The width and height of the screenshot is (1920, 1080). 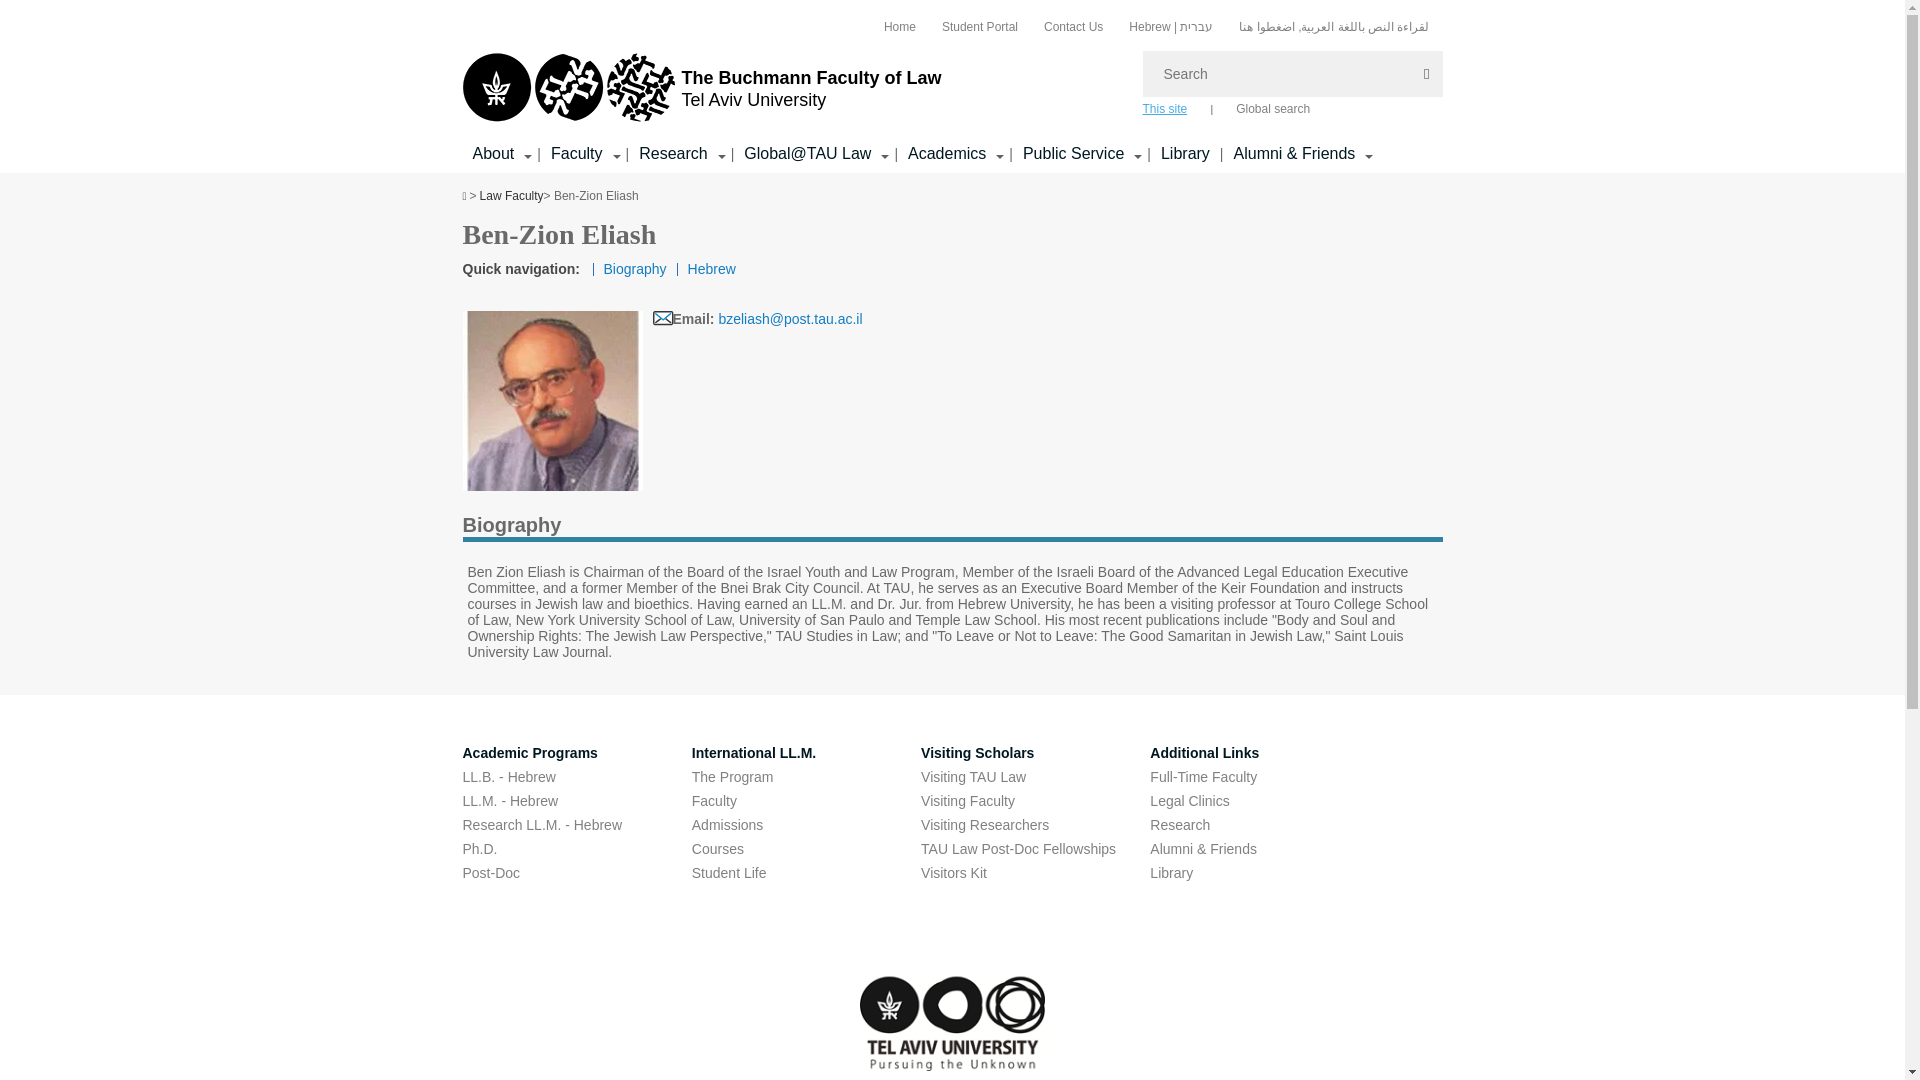 I want to click on Contact Us, so click(x=1073, y=26).